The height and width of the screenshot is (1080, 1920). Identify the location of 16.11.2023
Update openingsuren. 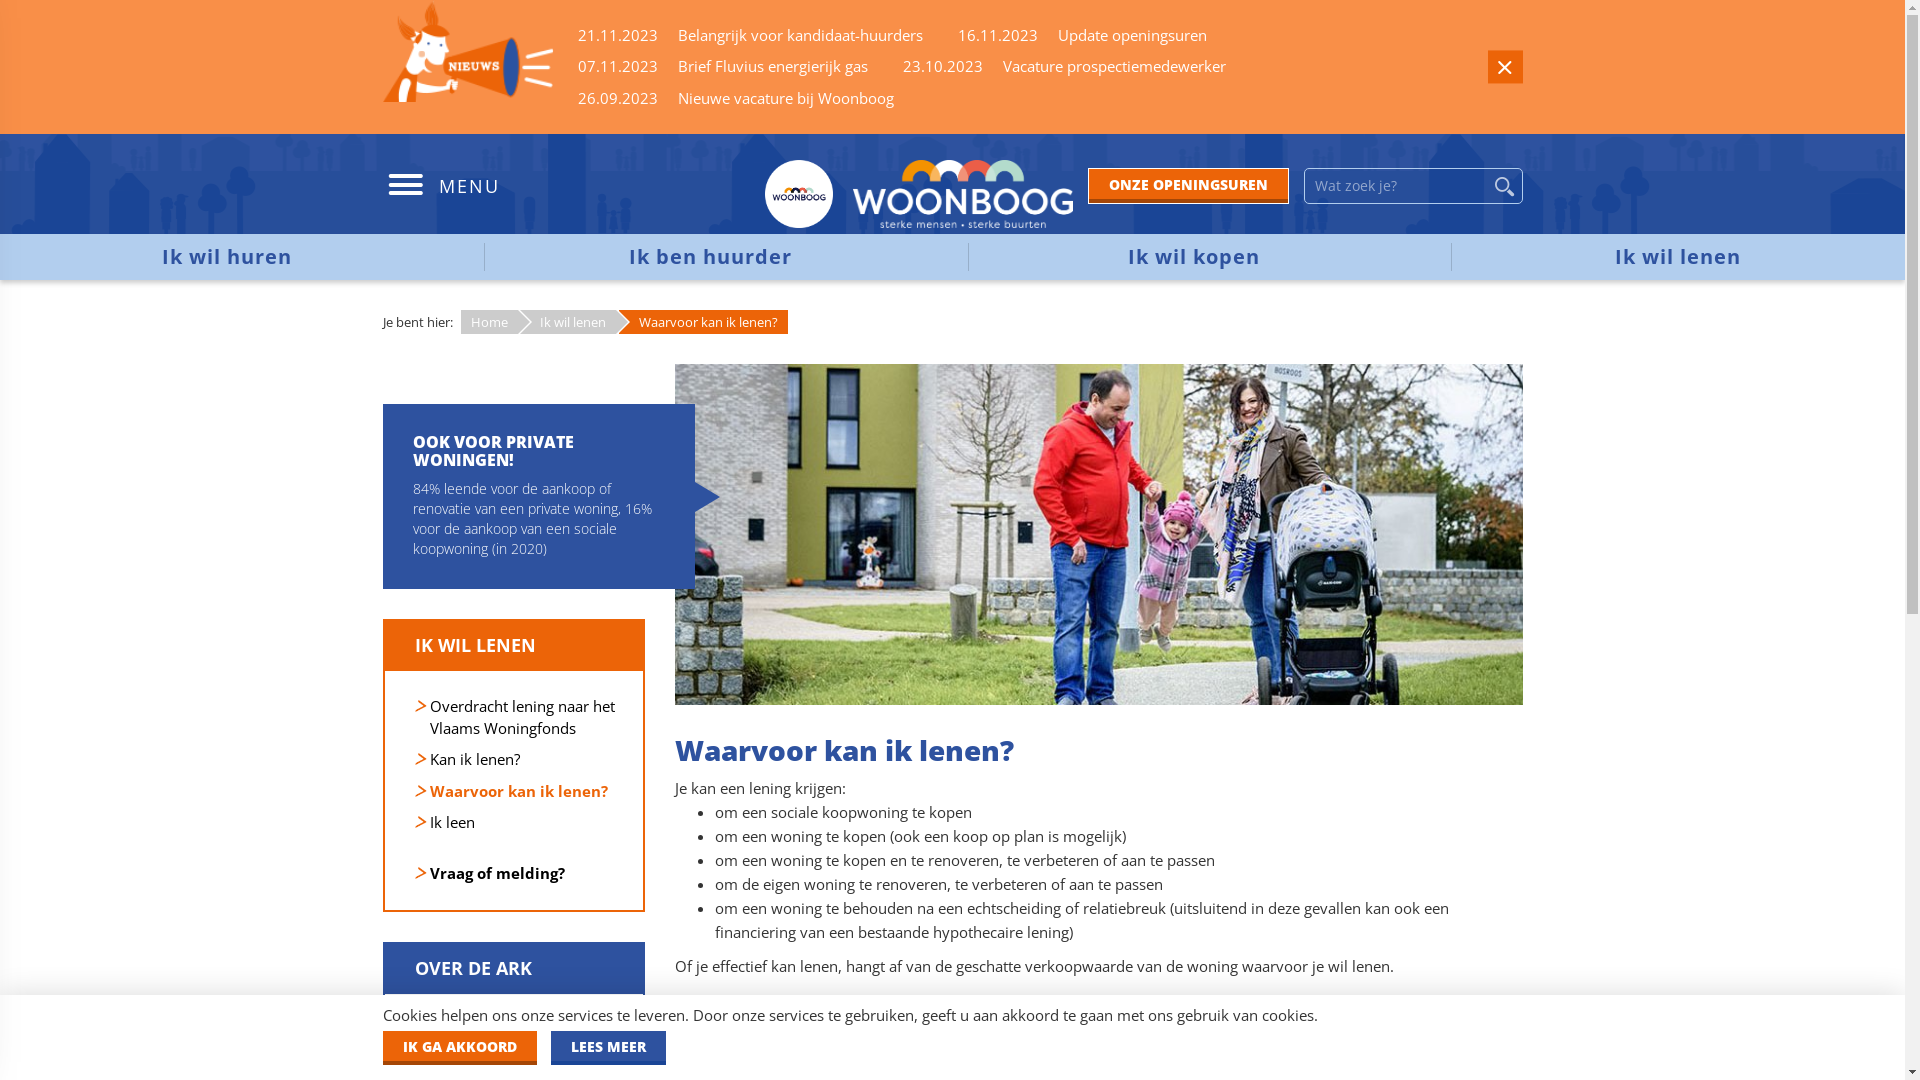
(1082, 36).